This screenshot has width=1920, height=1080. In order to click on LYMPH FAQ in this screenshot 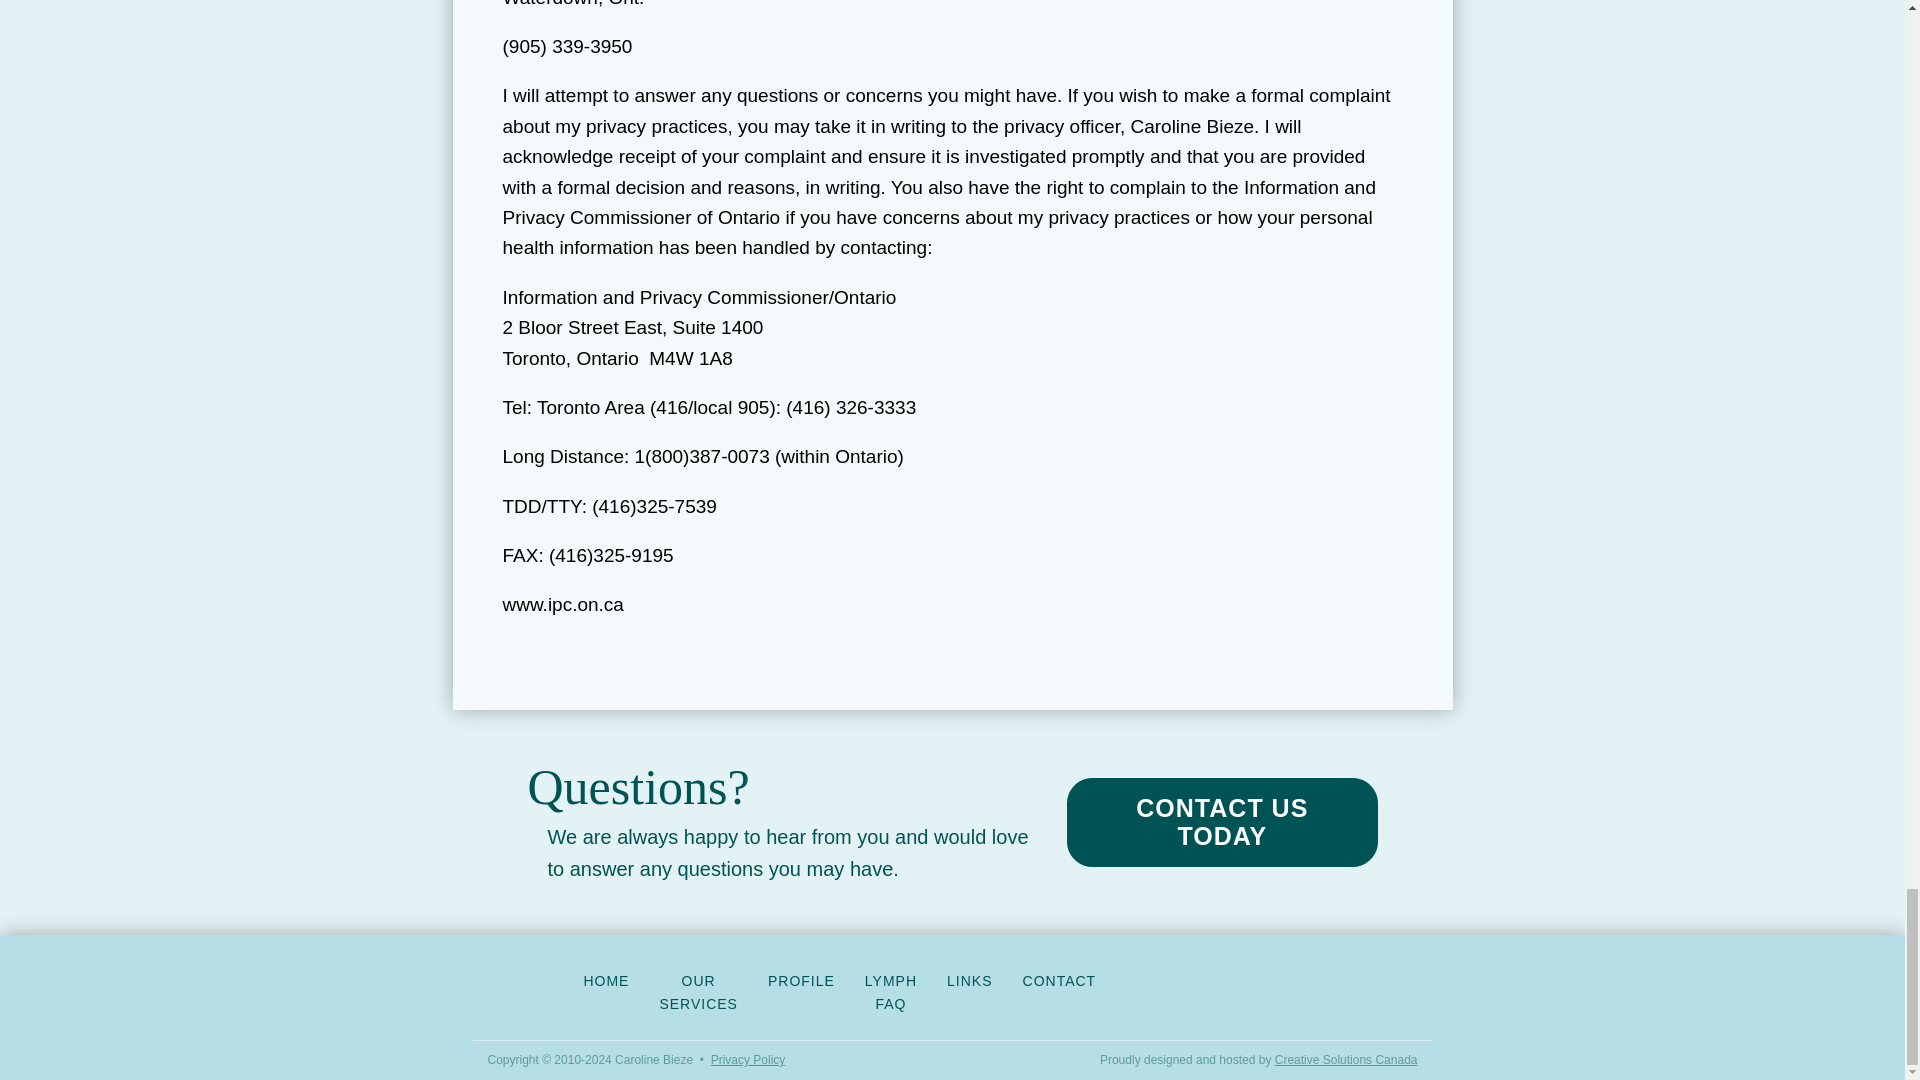, I will do `click(890, 992)`.